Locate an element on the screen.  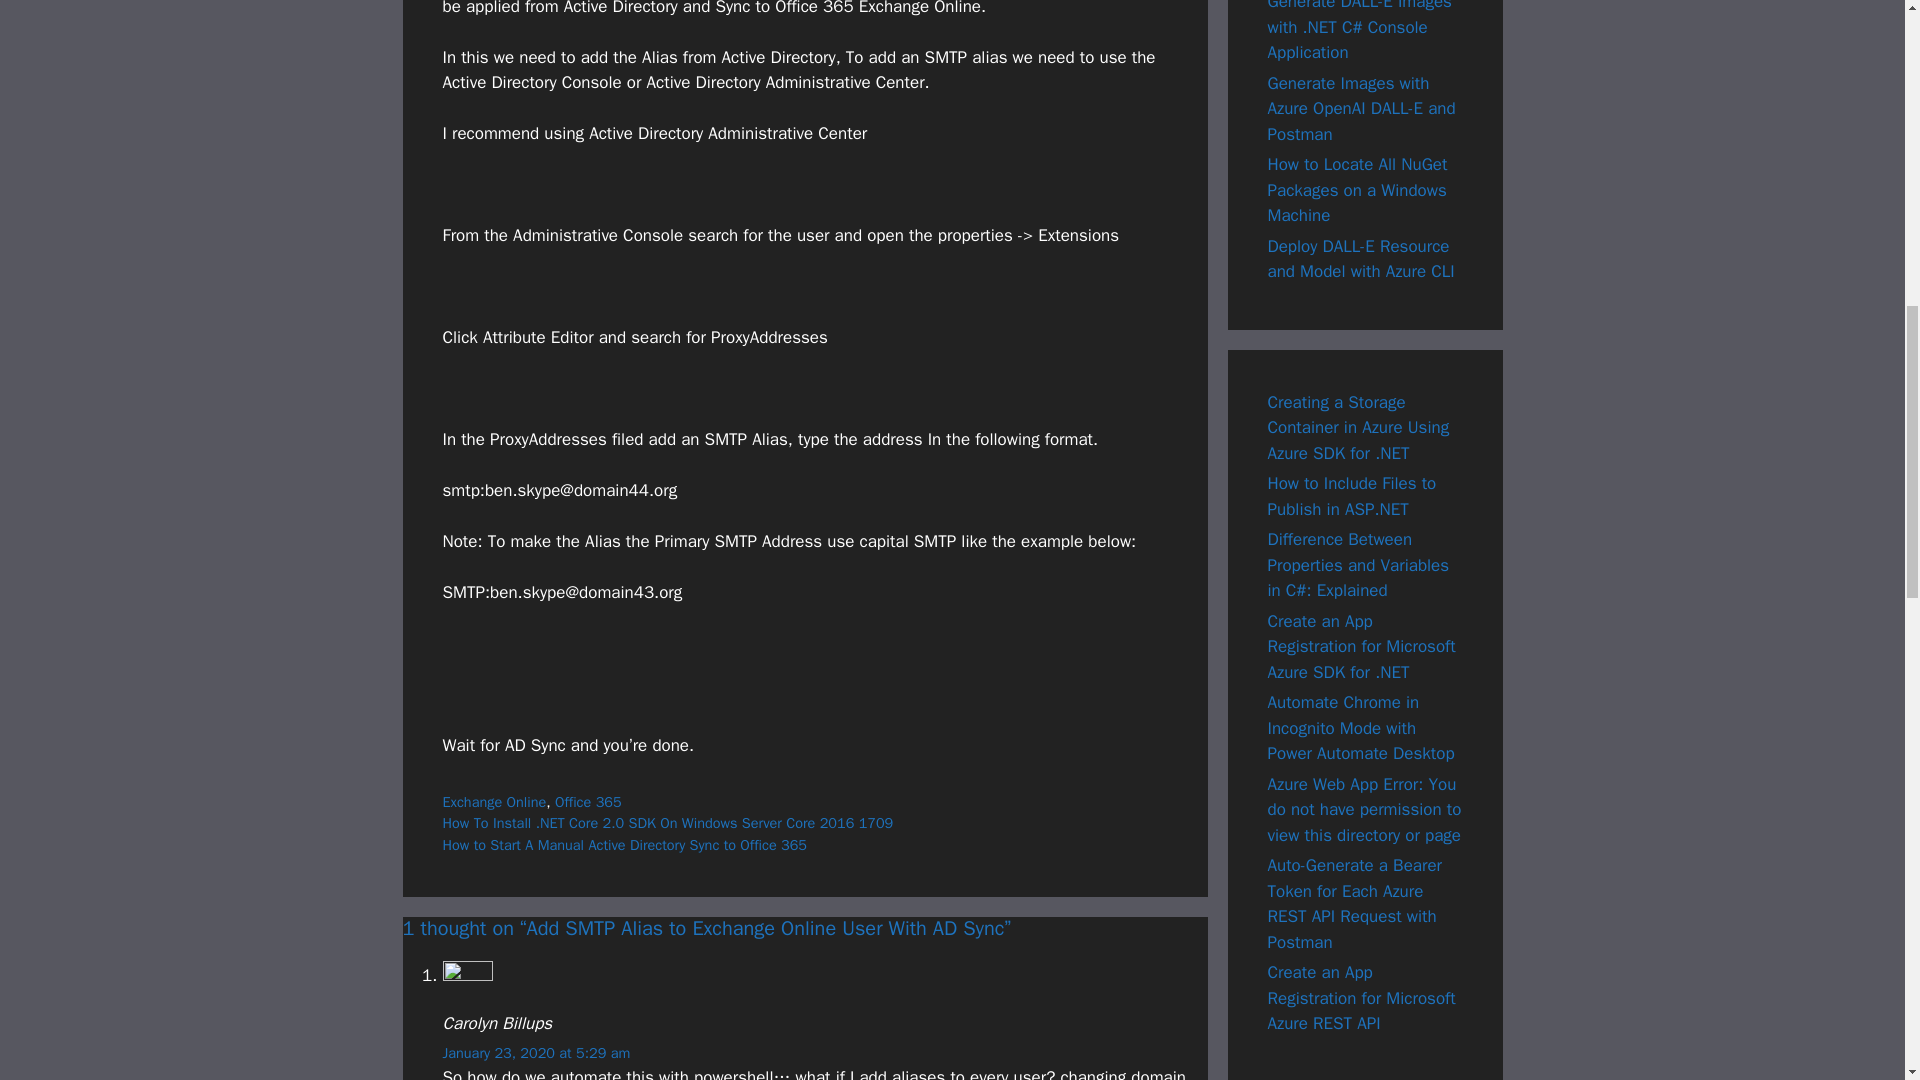
Office 365 is located at coordinates (588, 802).